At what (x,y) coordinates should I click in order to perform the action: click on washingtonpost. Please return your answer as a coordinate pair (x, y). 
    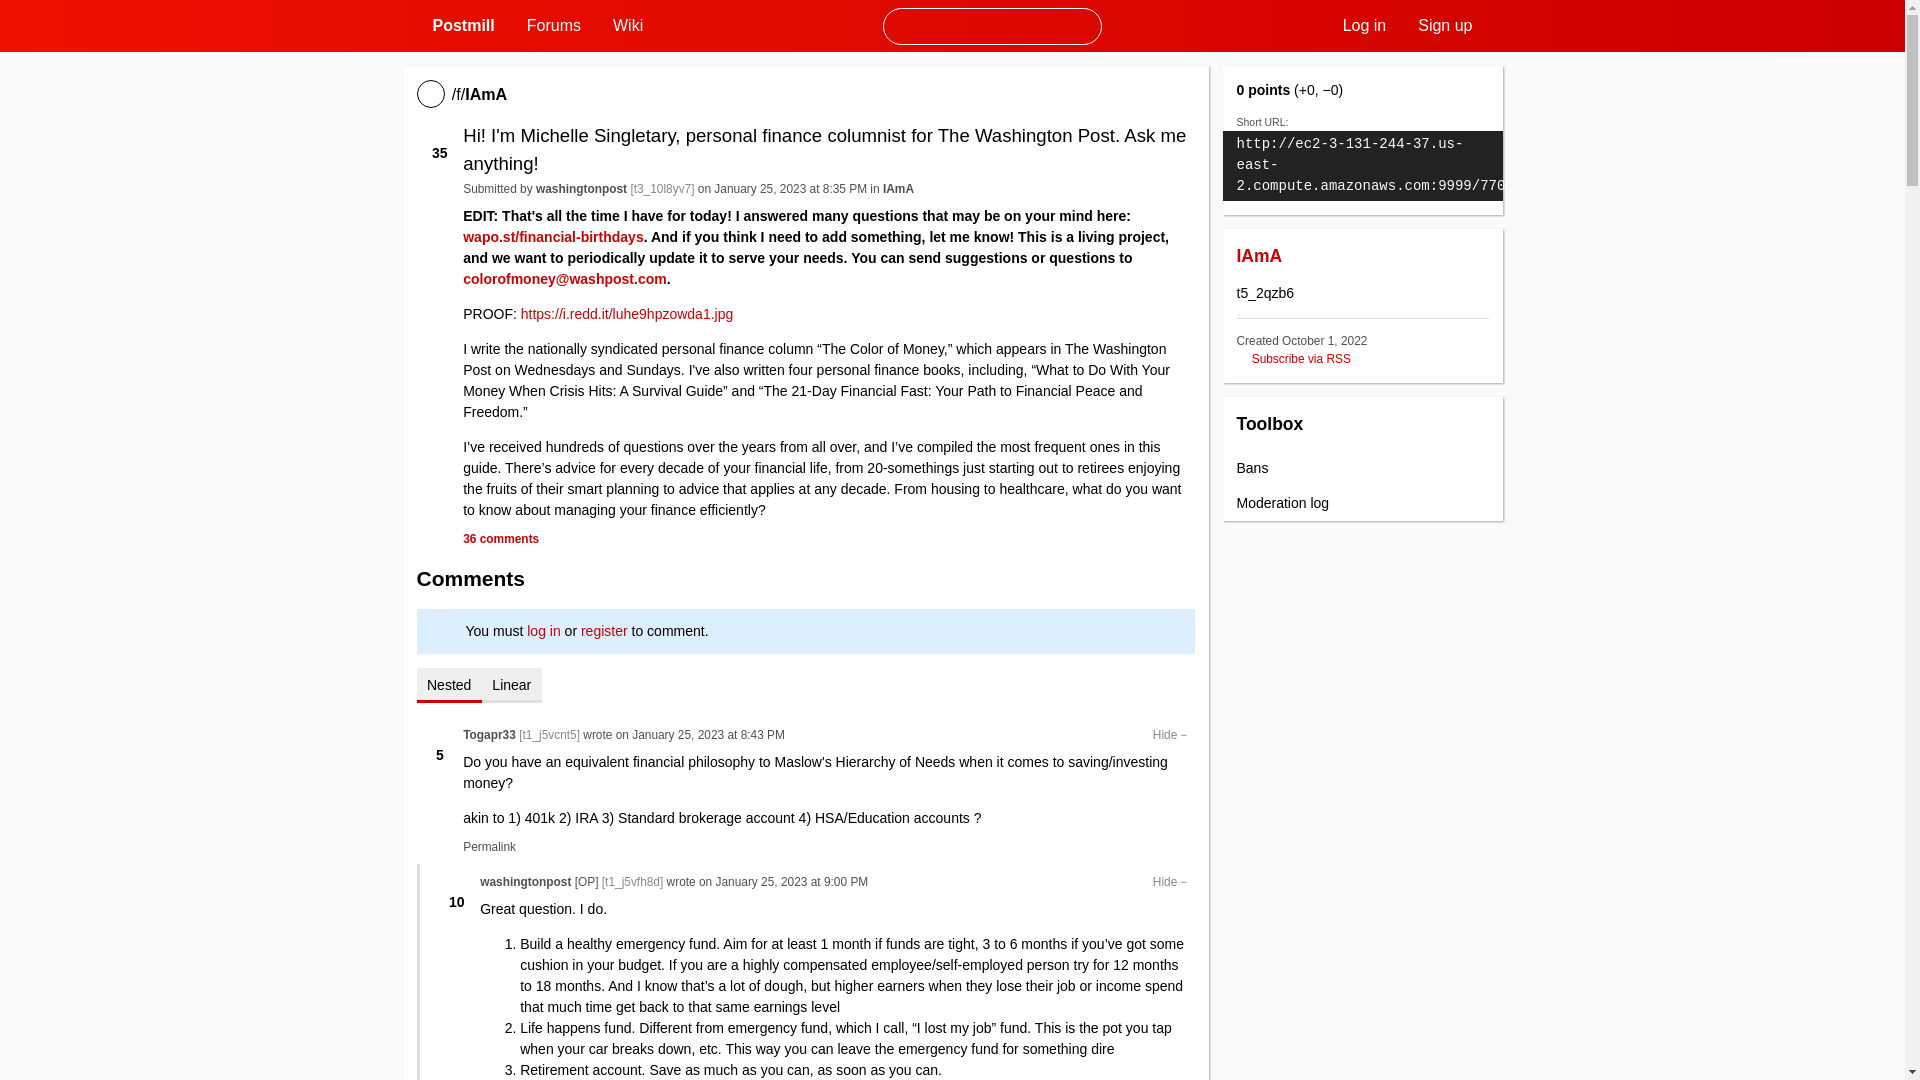
    Looking at the image, I should click on (581, 188).